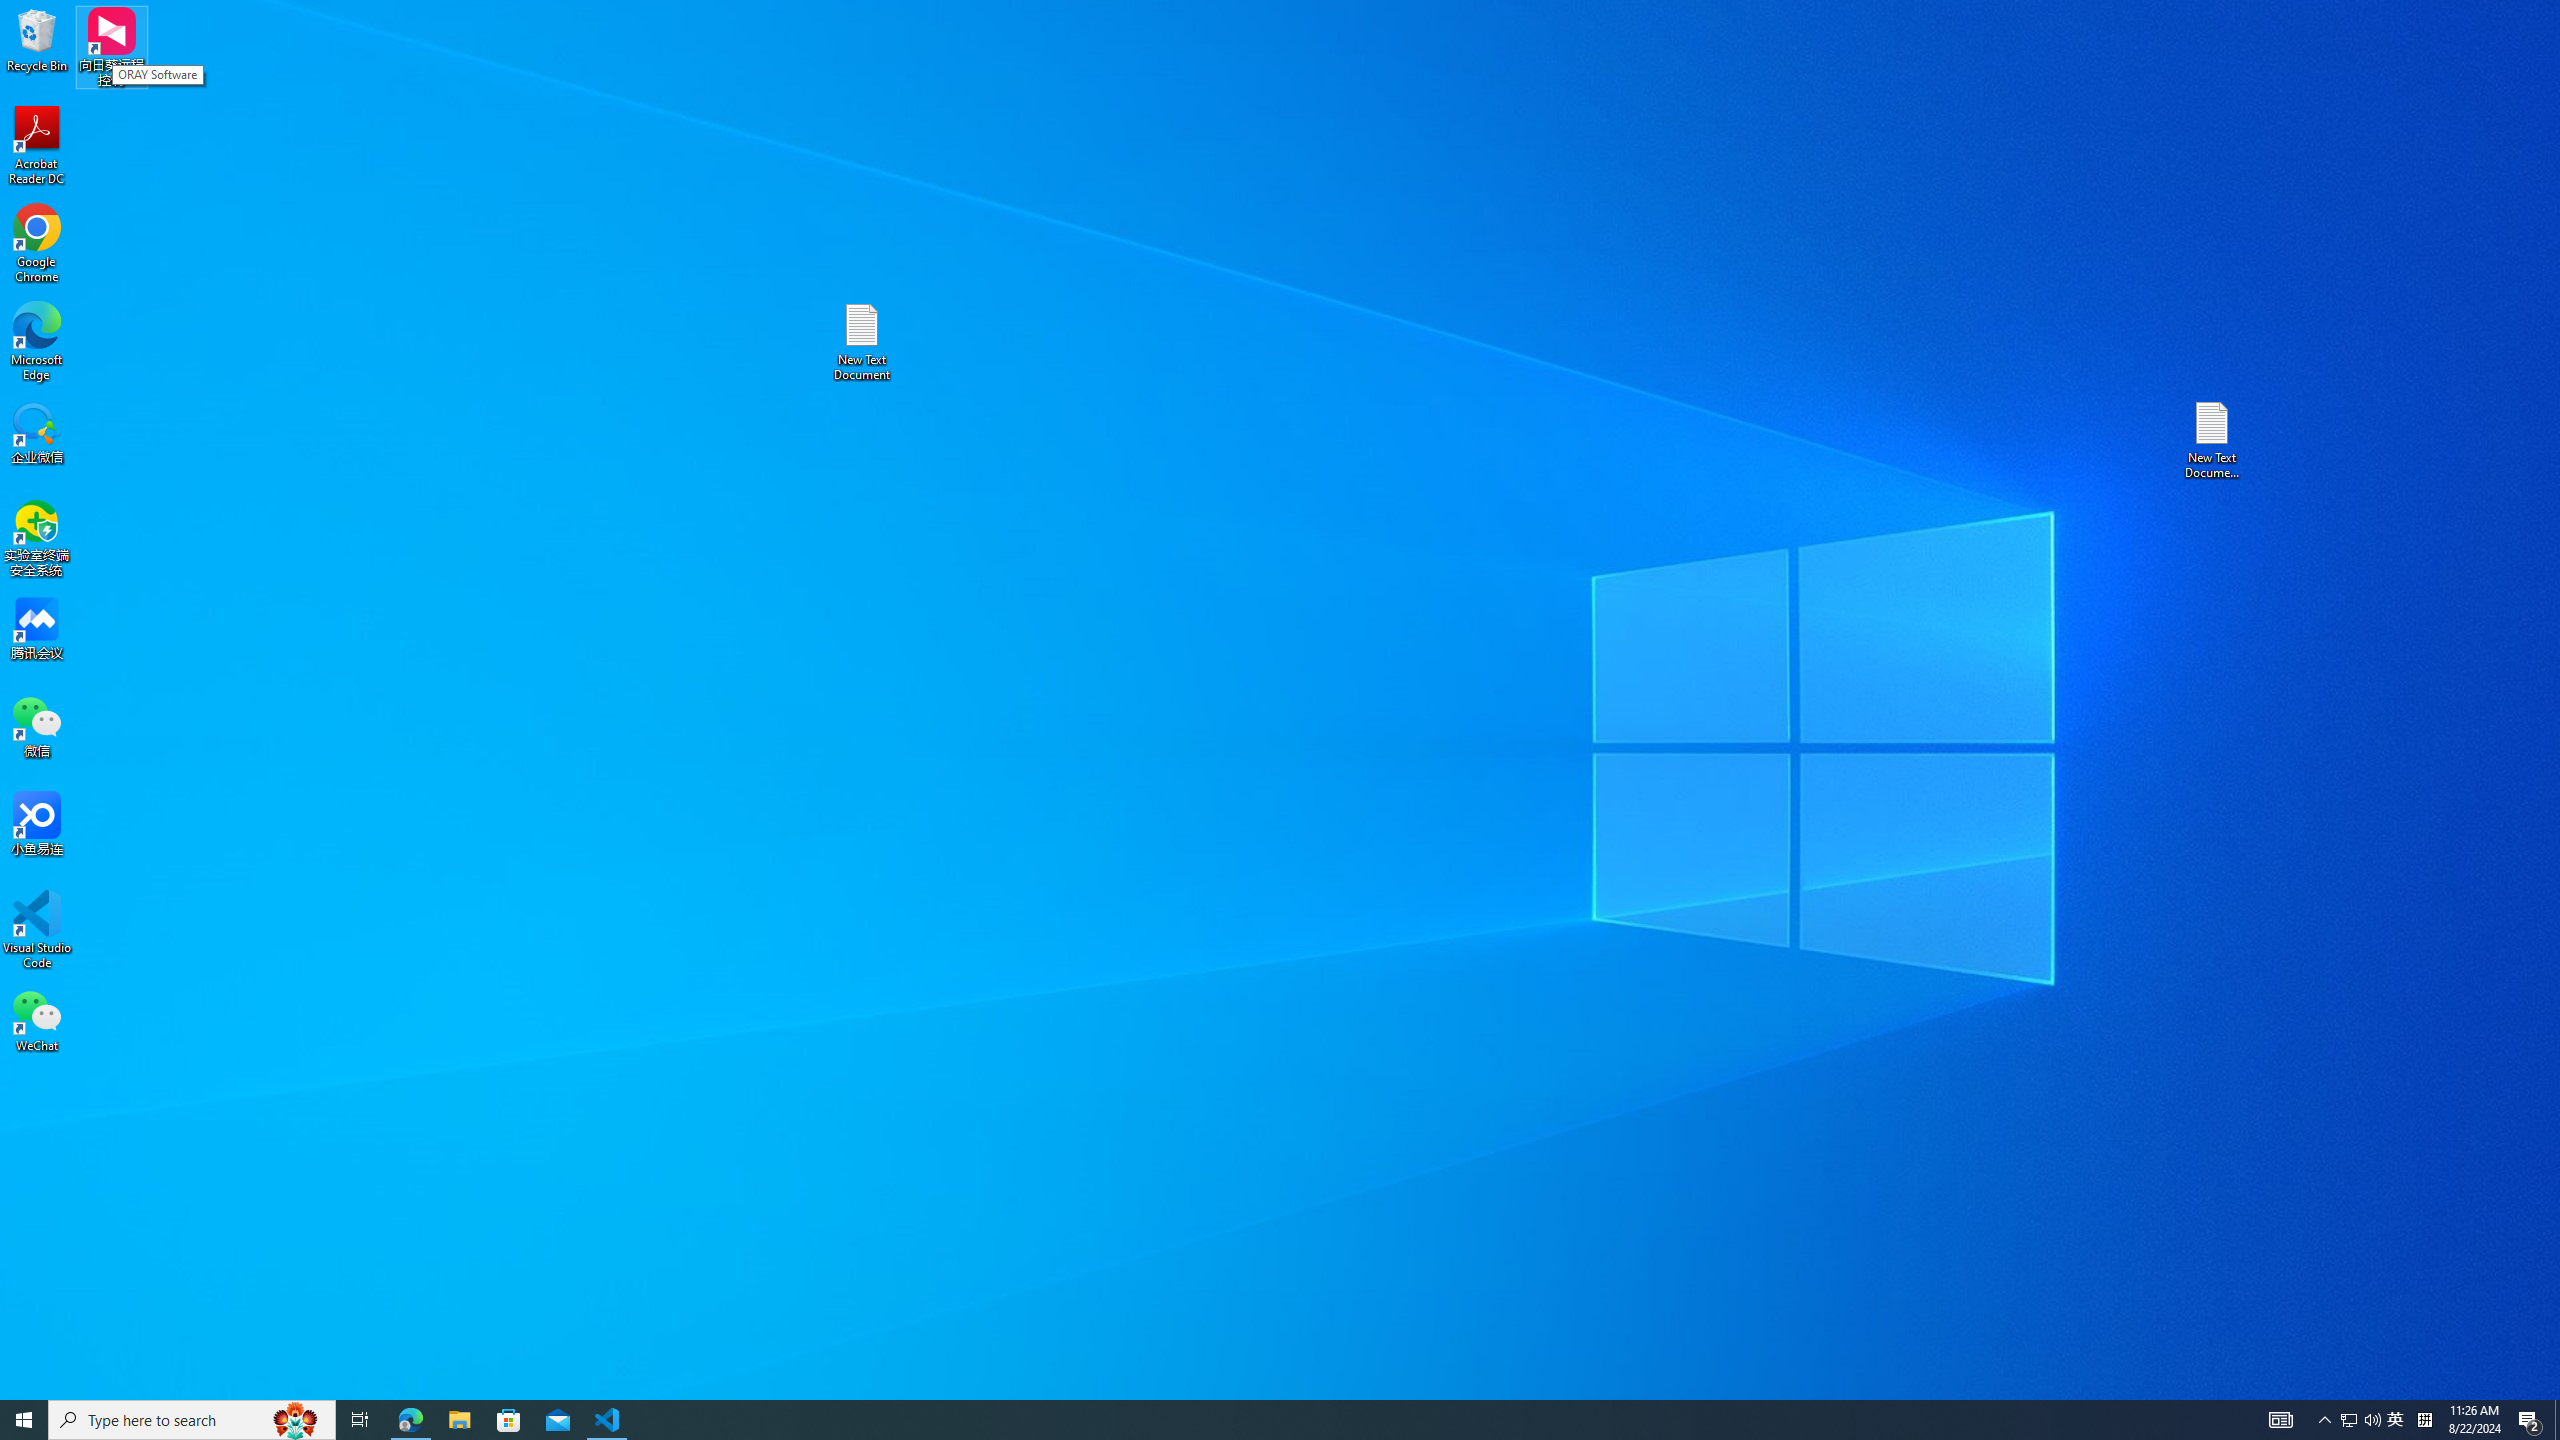 This screenshot has height=1440, width=2560. I want to click on Visual Studio Code - 1 running window, so click(608, 1420).